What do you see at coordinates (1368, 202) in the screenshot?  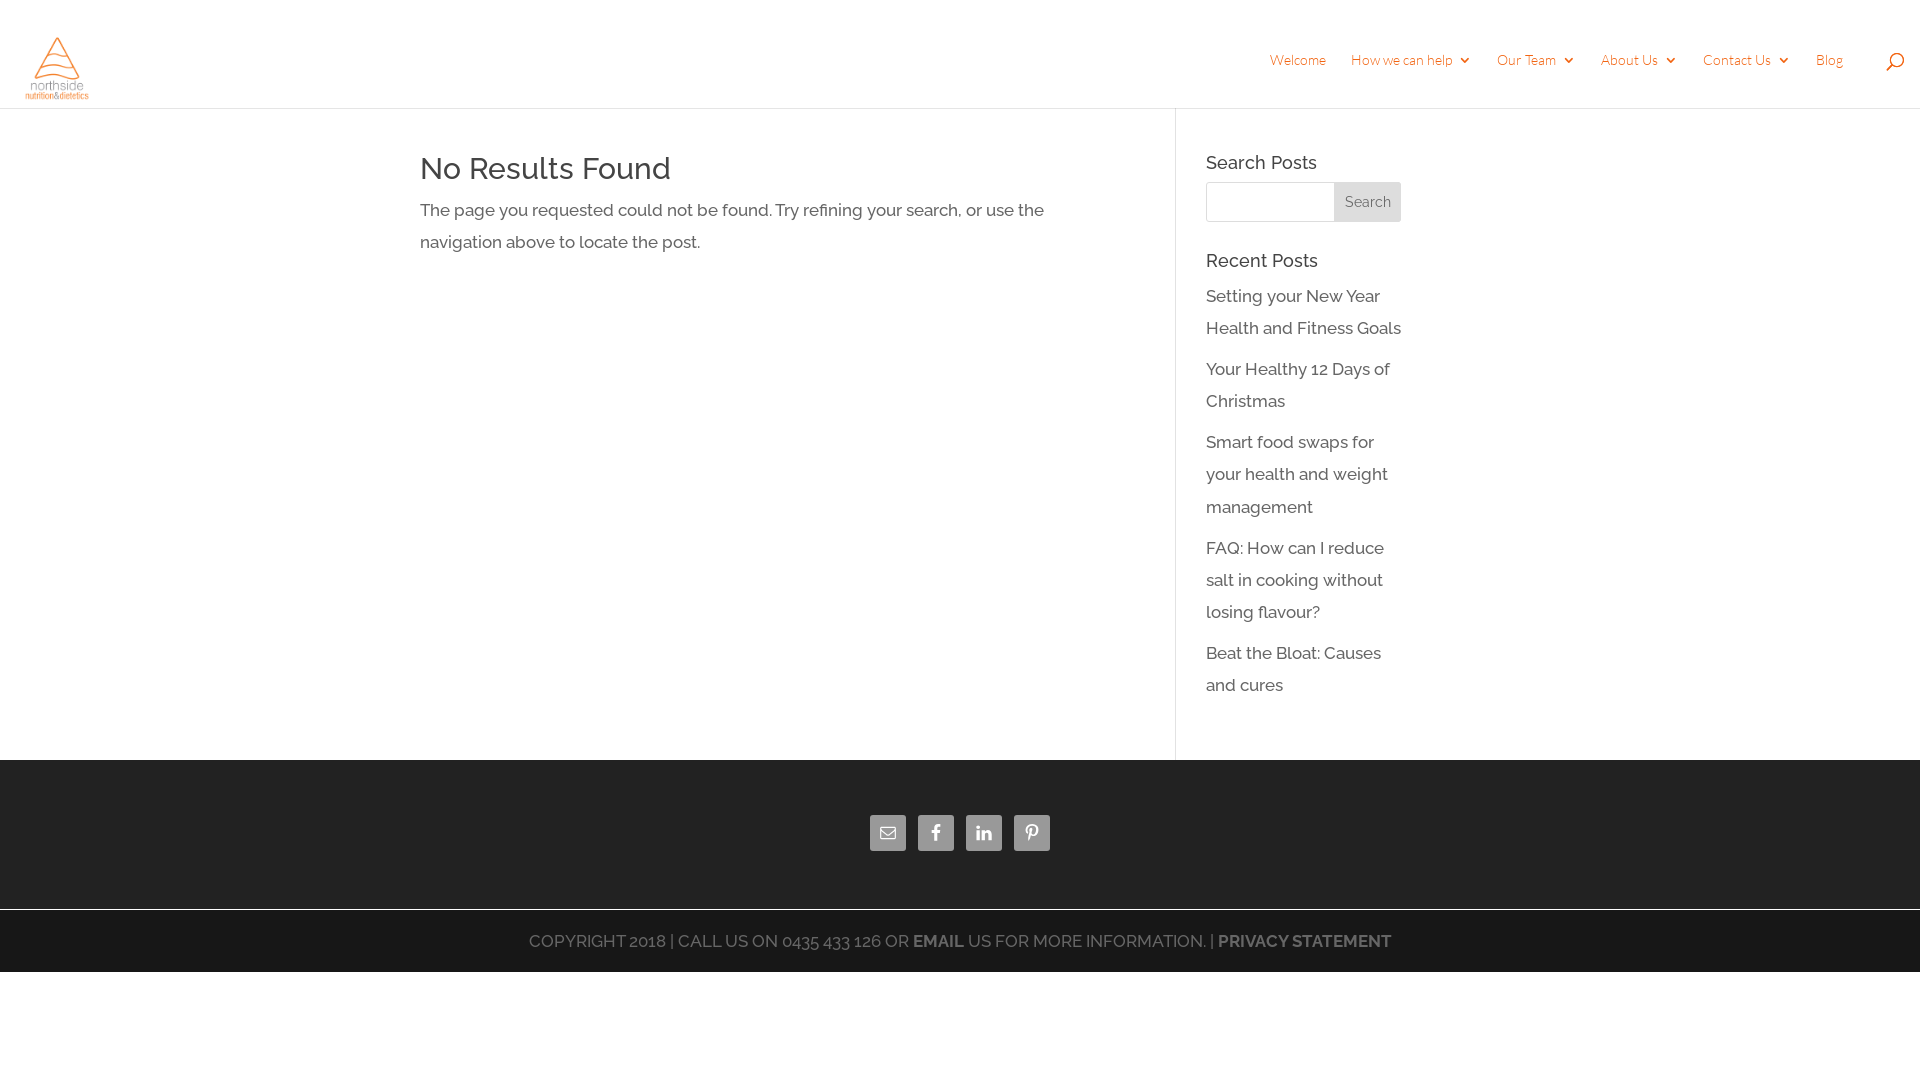 I see `Search` at bounding box center [1368, 202].